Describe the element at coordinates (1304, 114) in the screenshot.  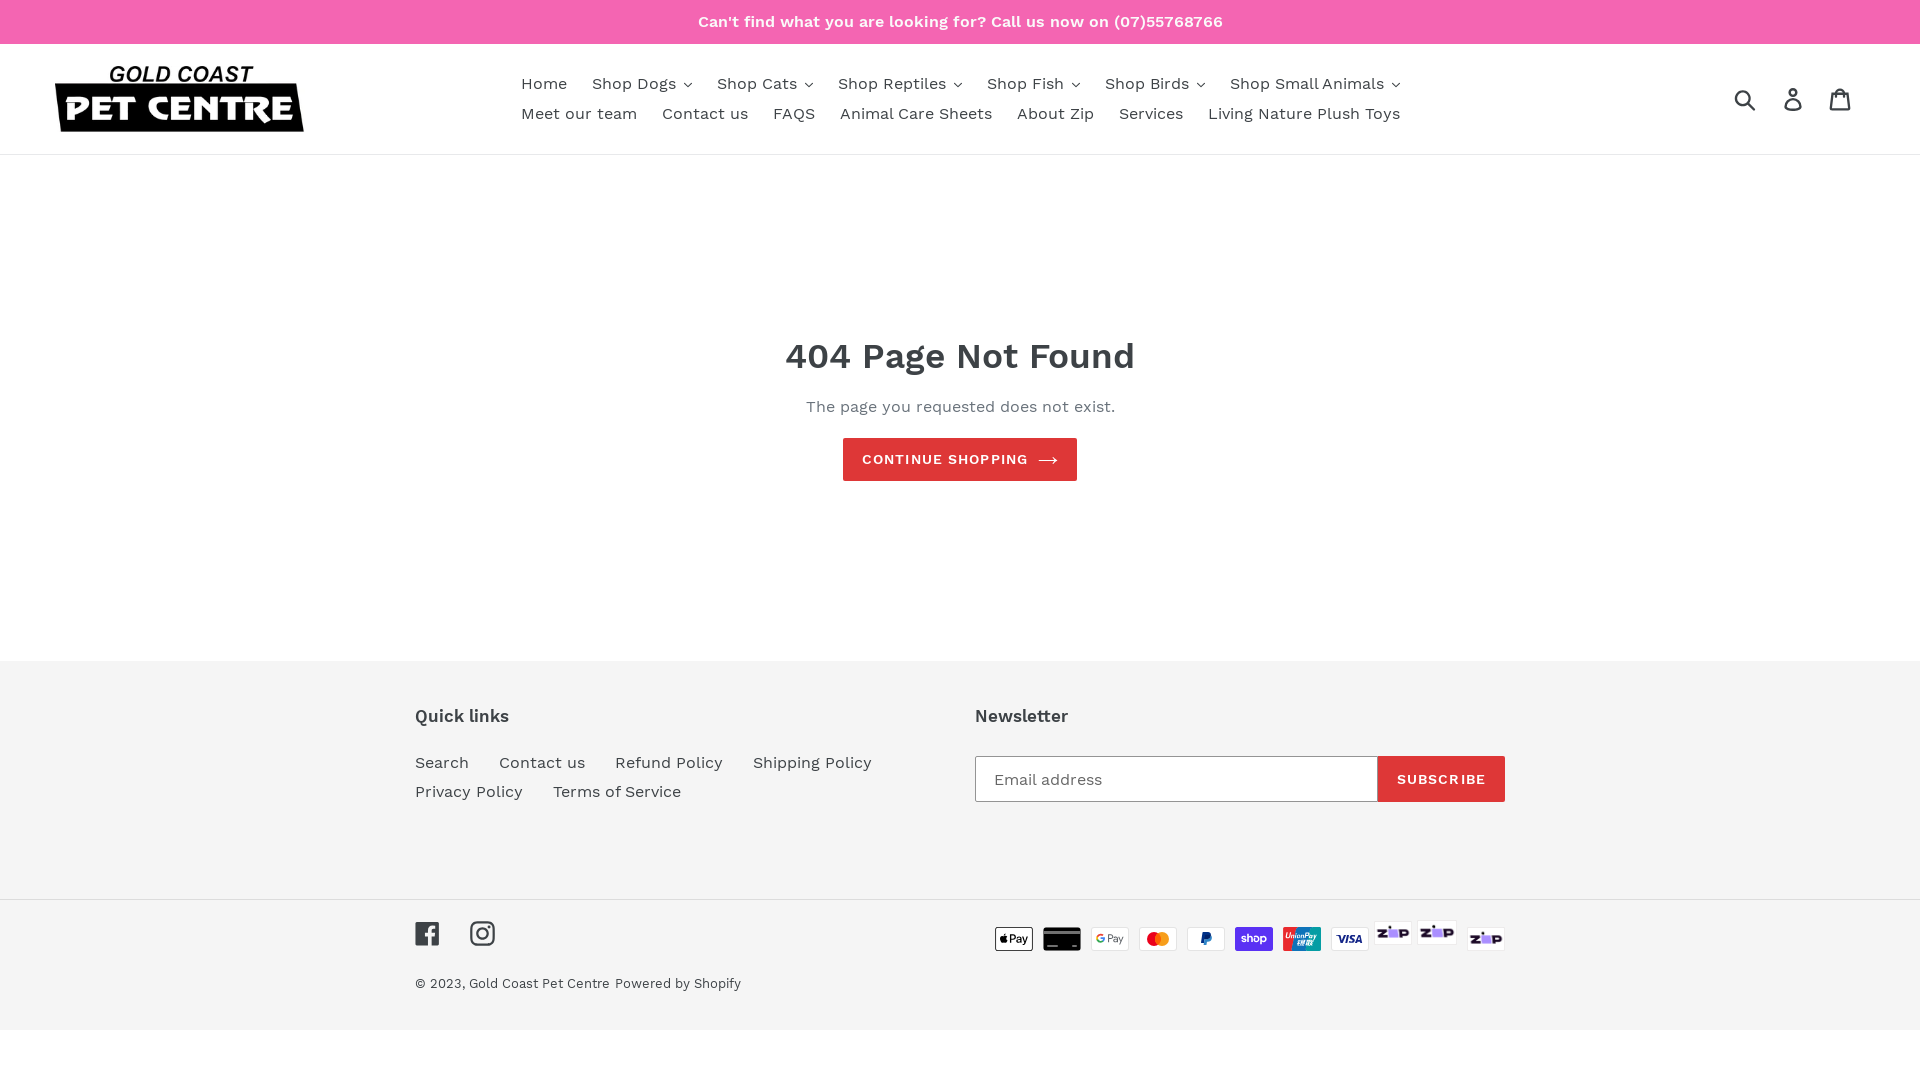
I see `Living Nature Plush Toys` at that location.